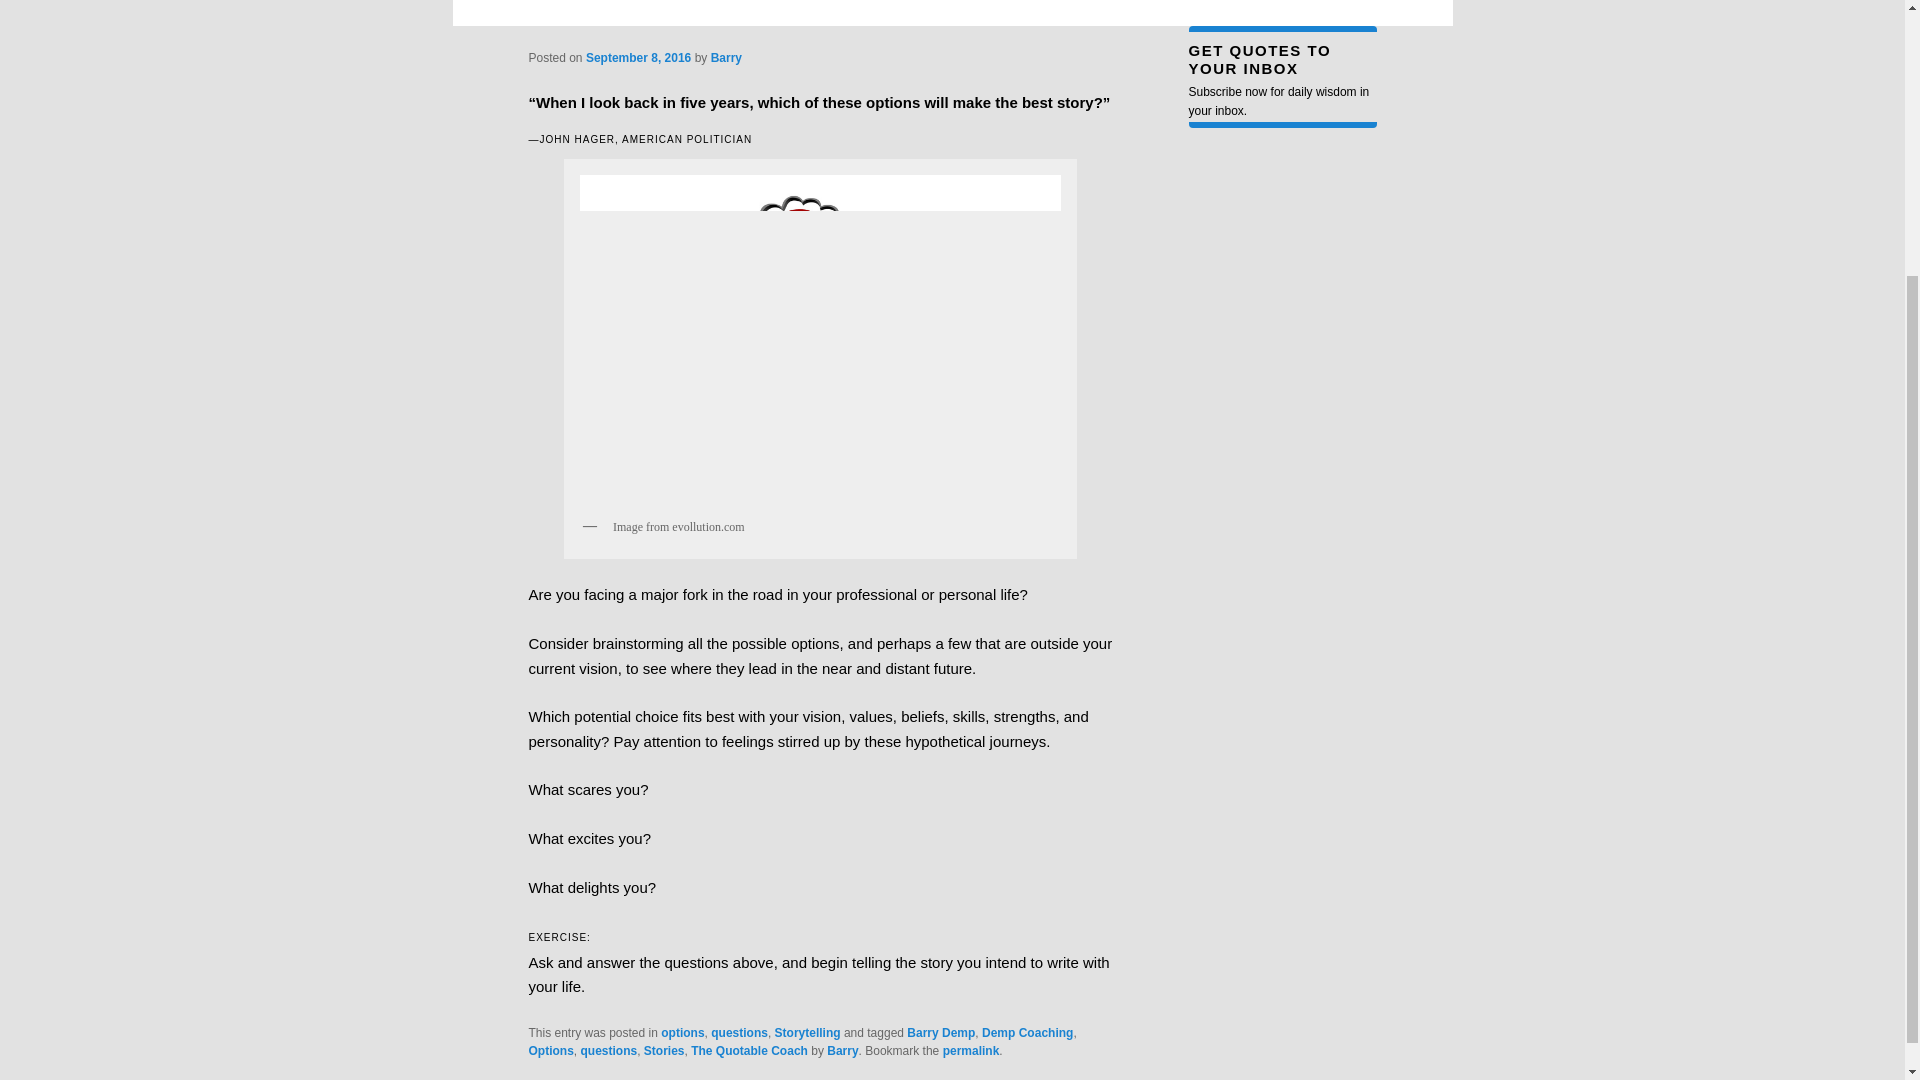 This screenshot has height=1080, width=1920. I want to click on questions, so click(608, 1051).